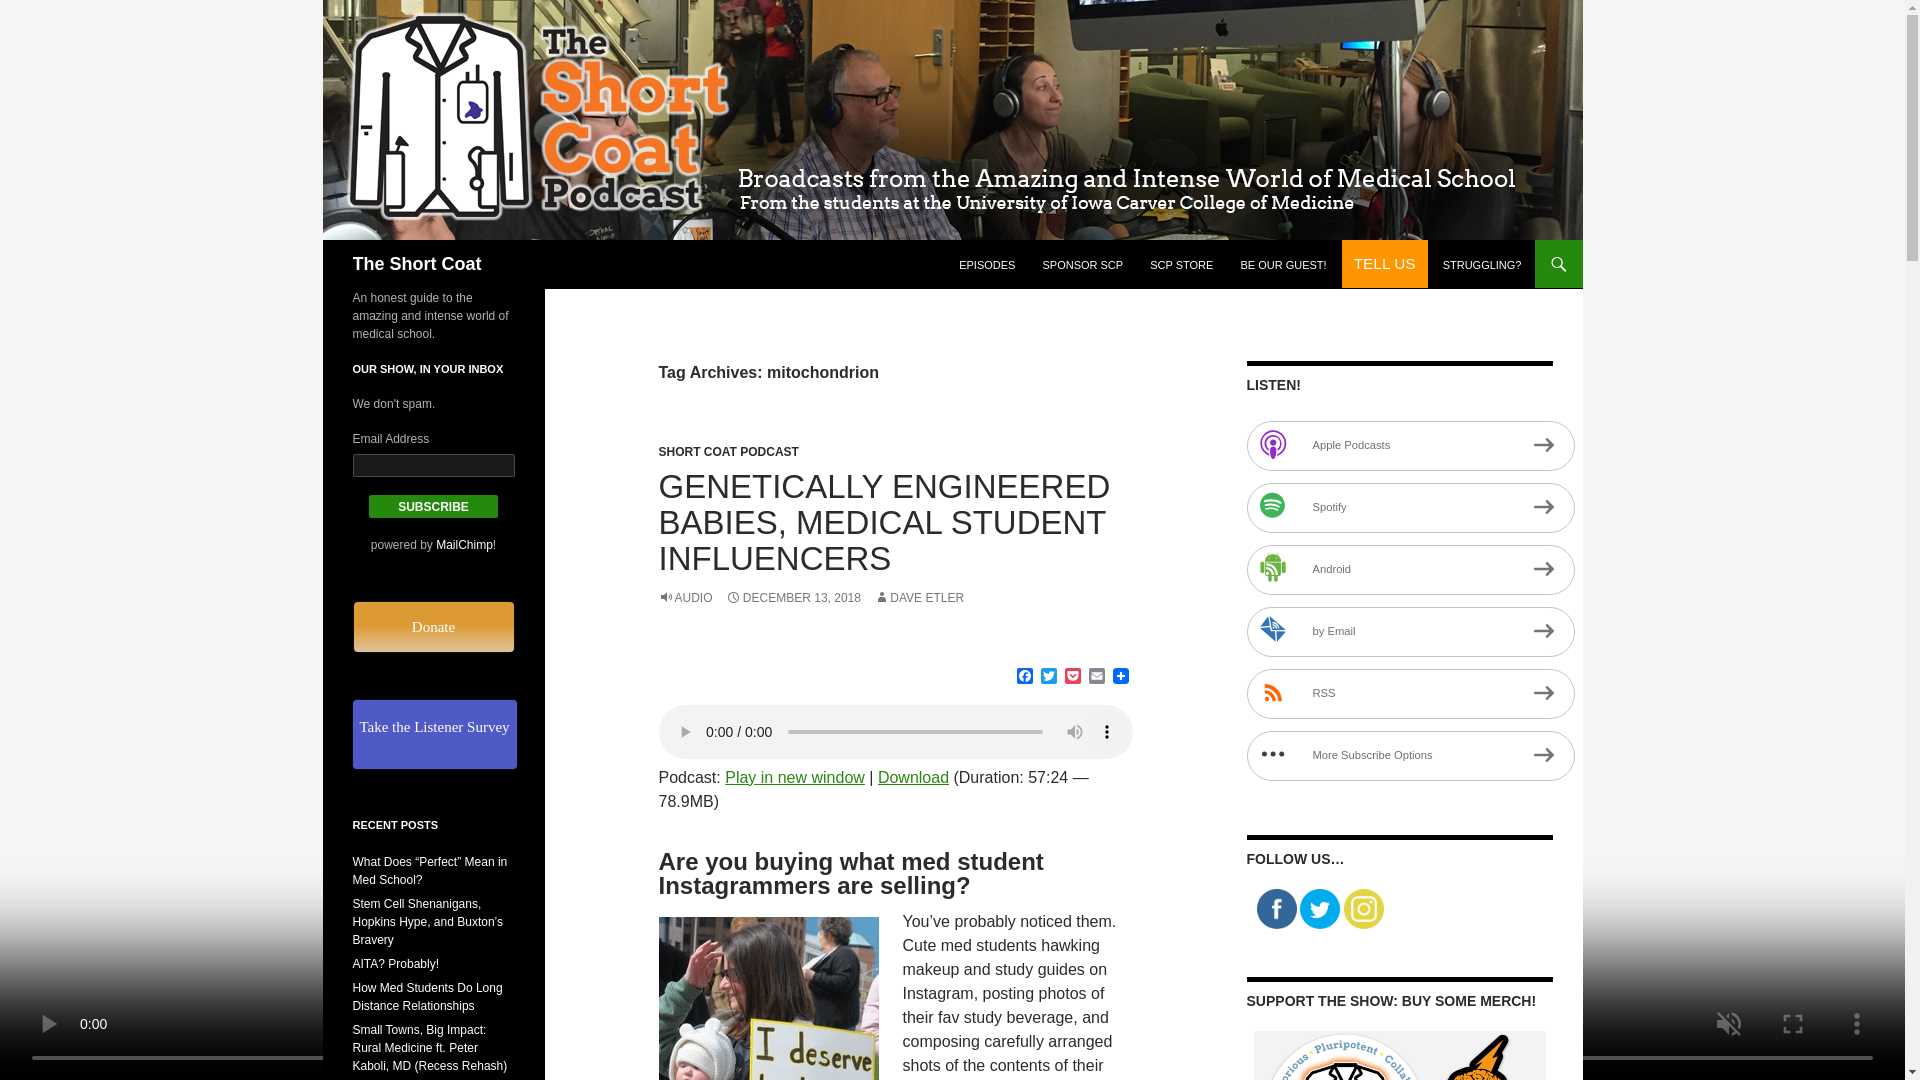  I want to click on The Short Coat, so click(416, 264).